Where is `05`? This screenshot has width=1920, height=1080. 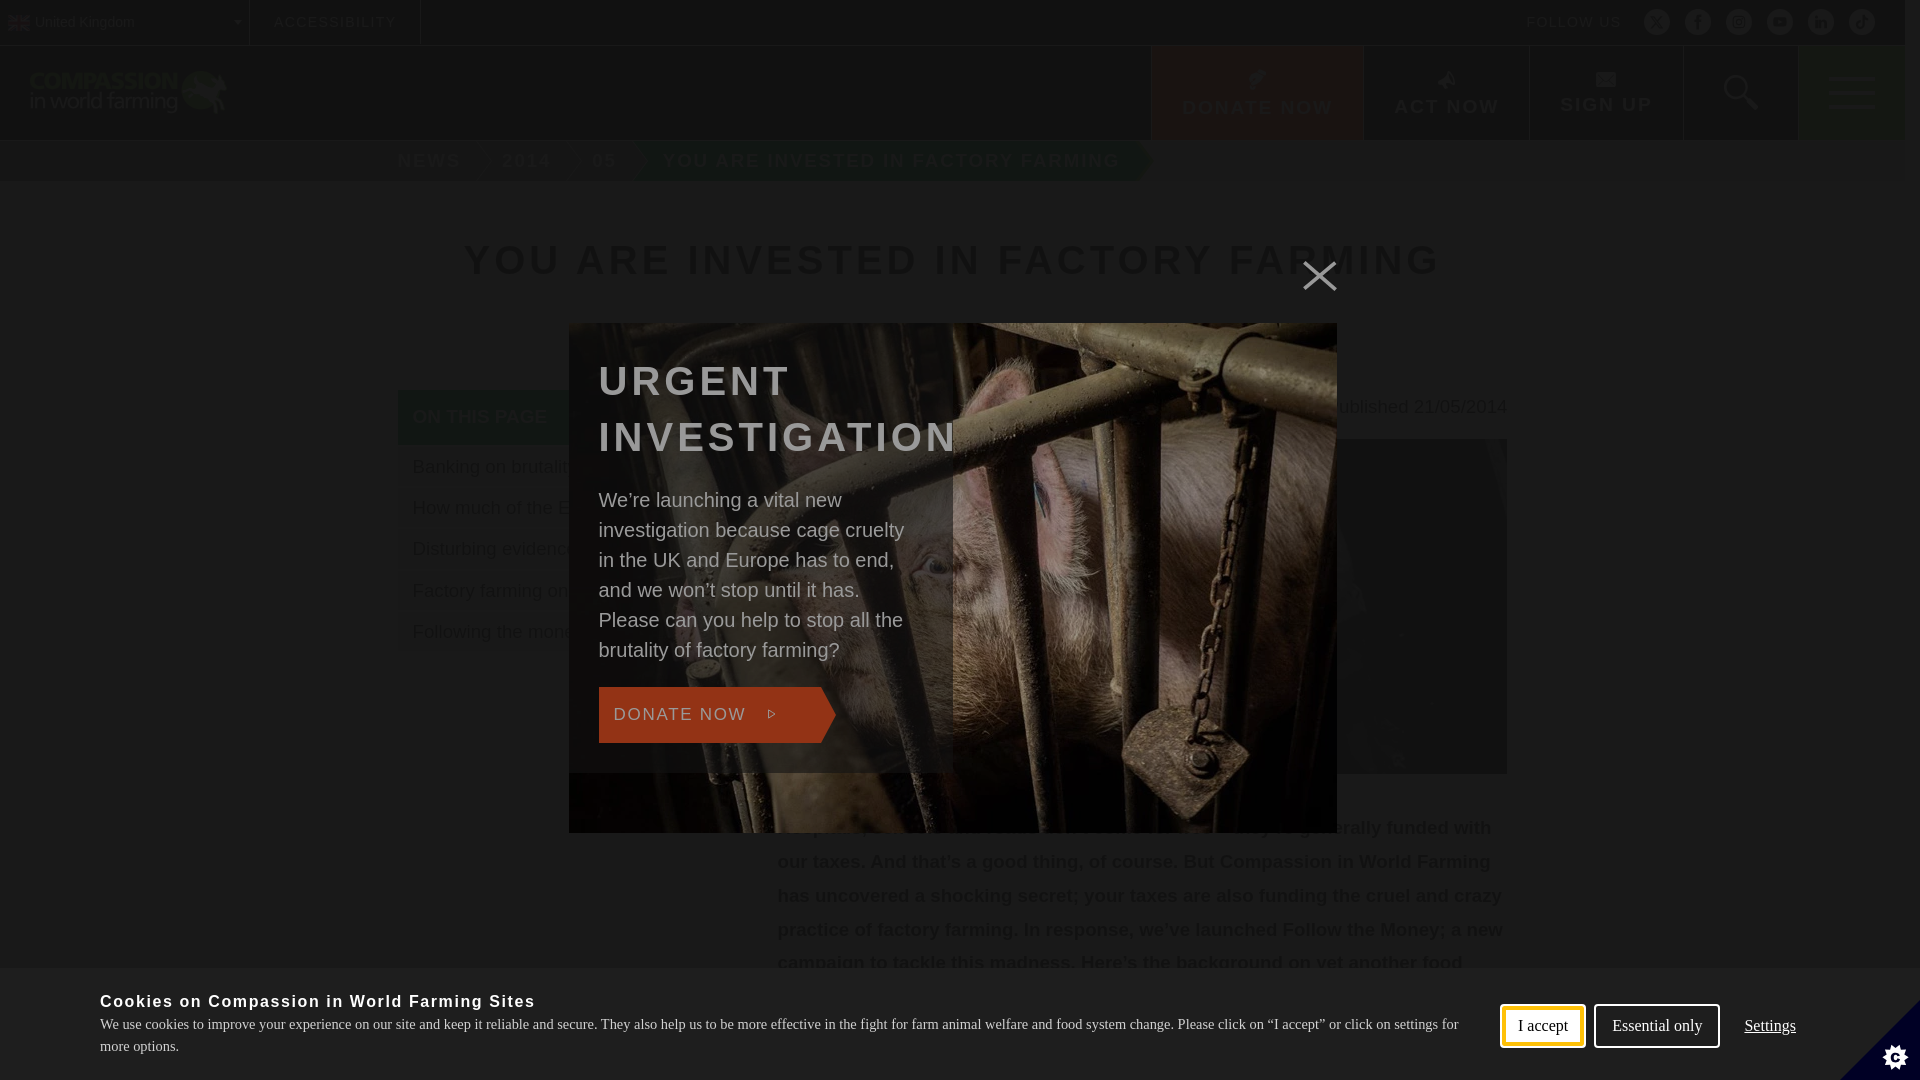
05 is located at coordinates (607, 161).